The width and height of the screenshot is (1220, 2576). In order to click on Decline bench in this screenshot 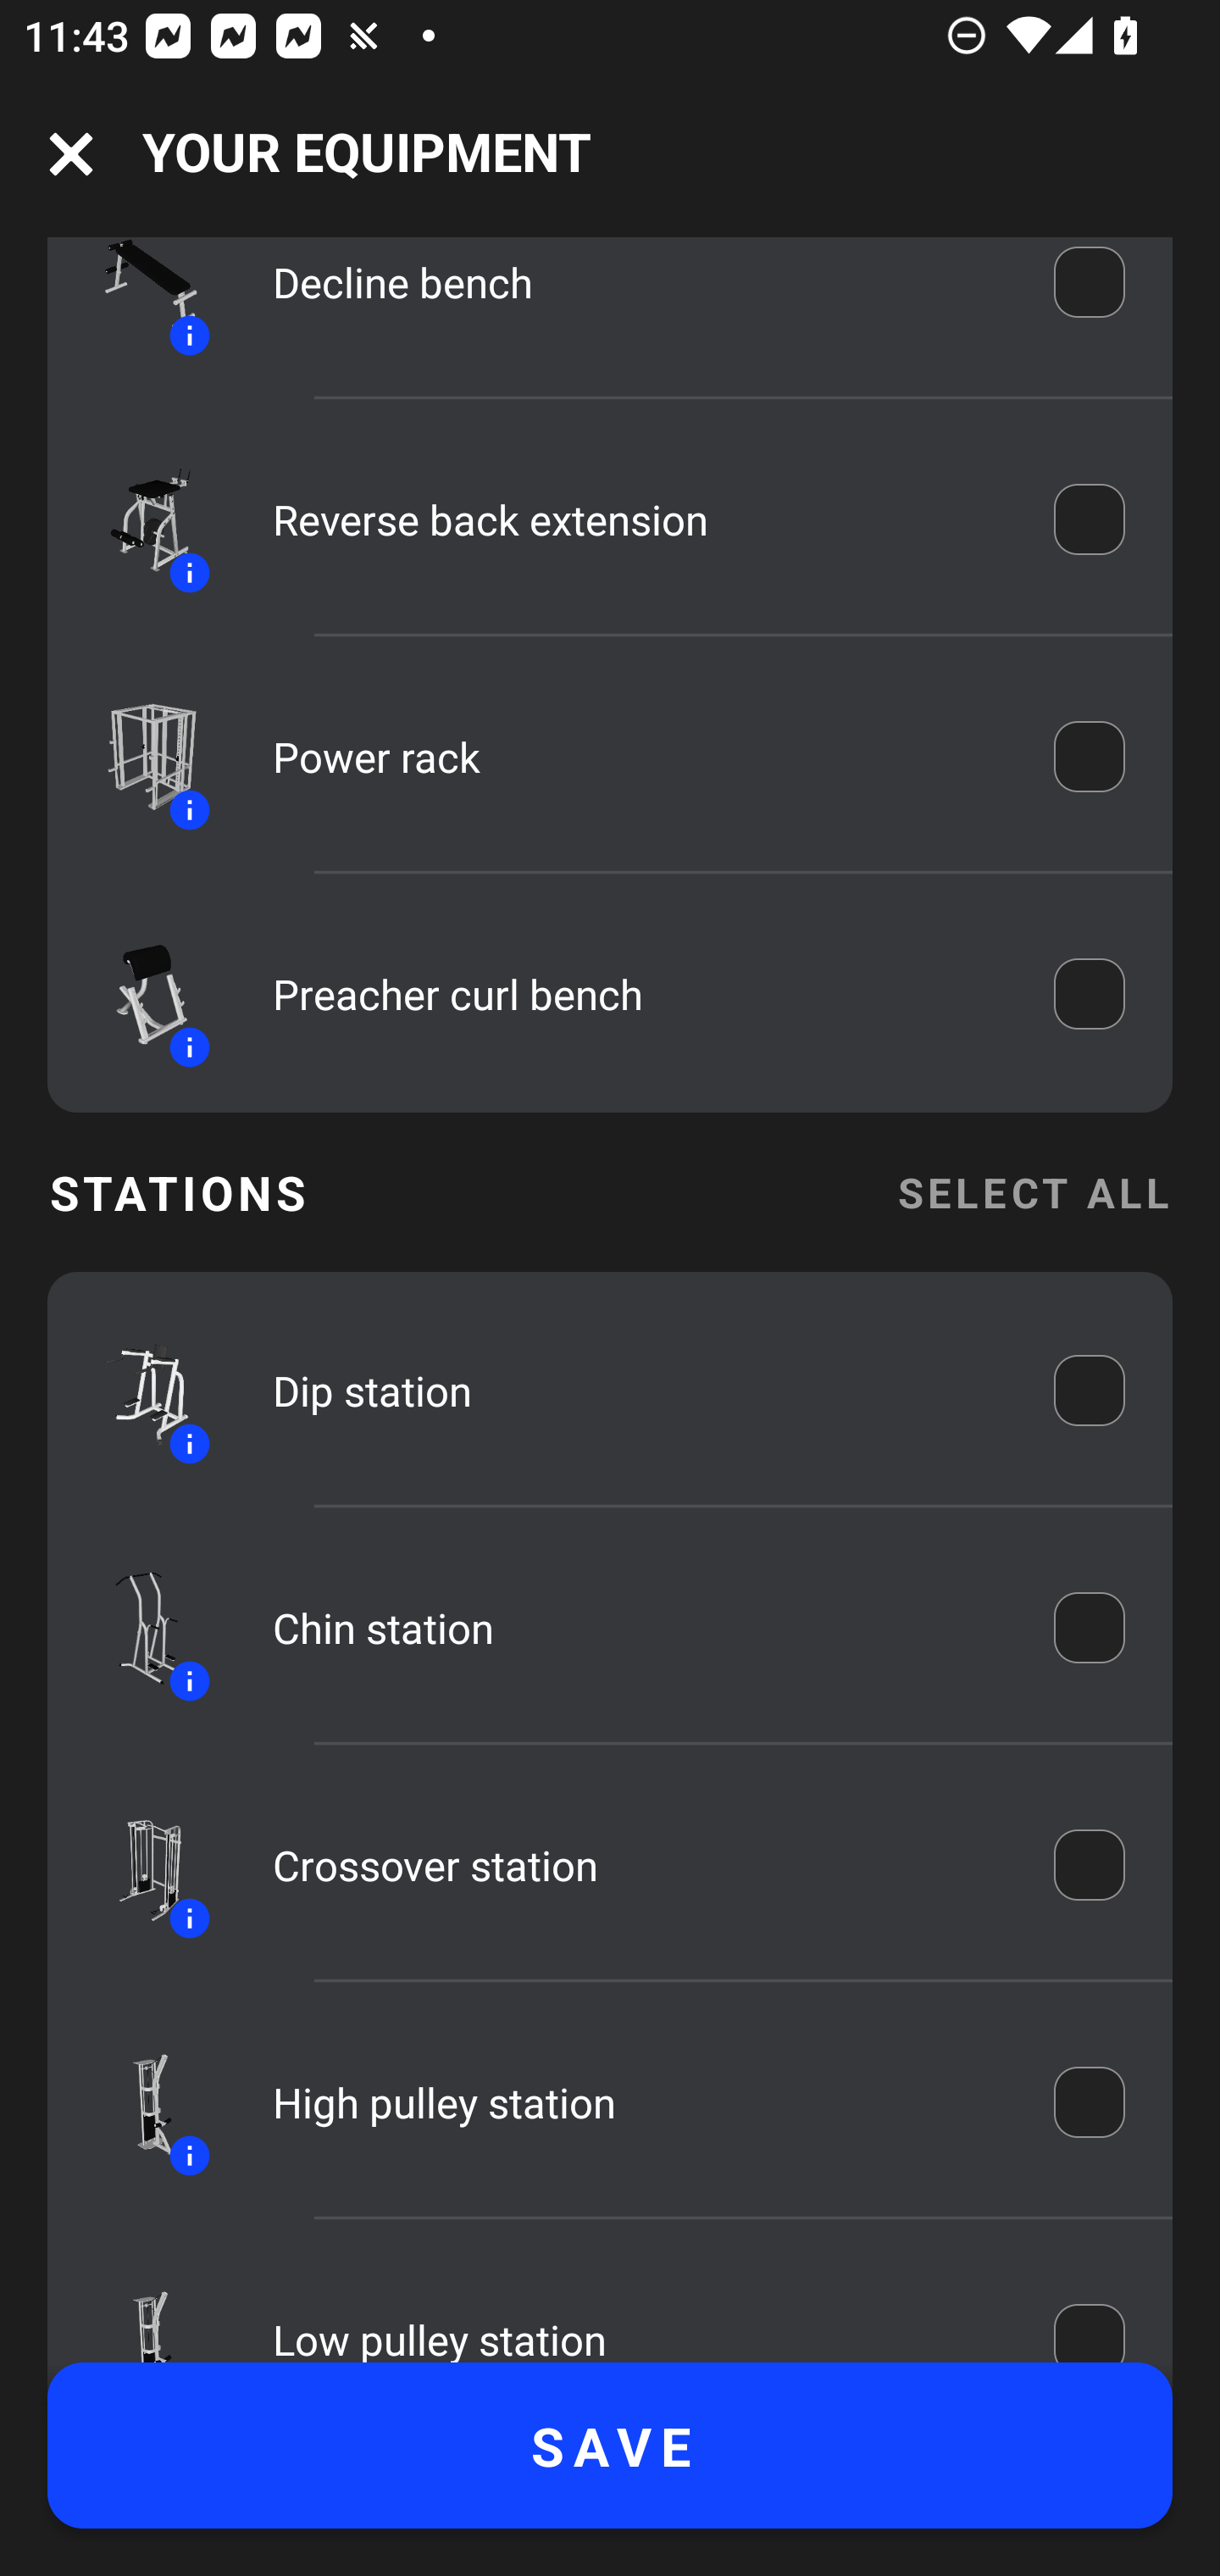, I will do `click(640, 295)`.